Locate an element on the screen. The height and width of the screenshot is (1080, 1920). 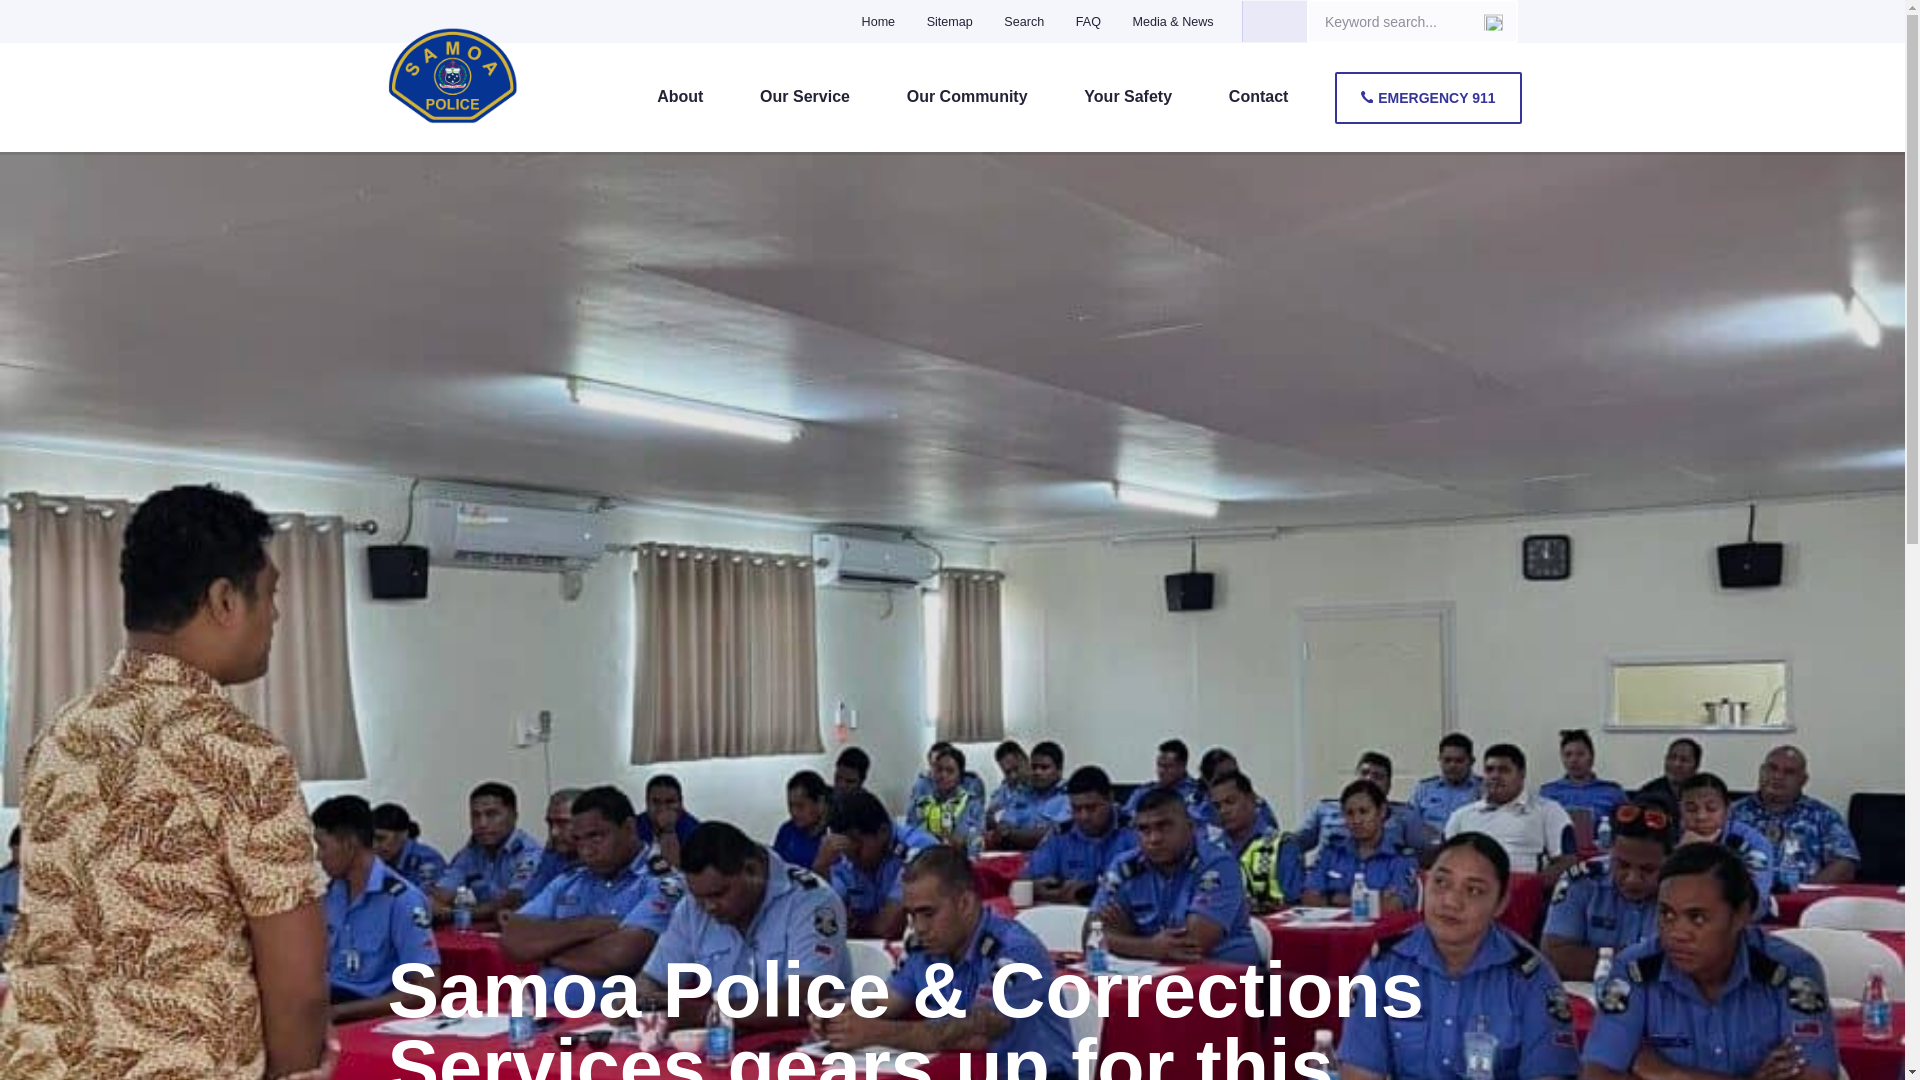
Contact is located at coordinates (1259, 98).